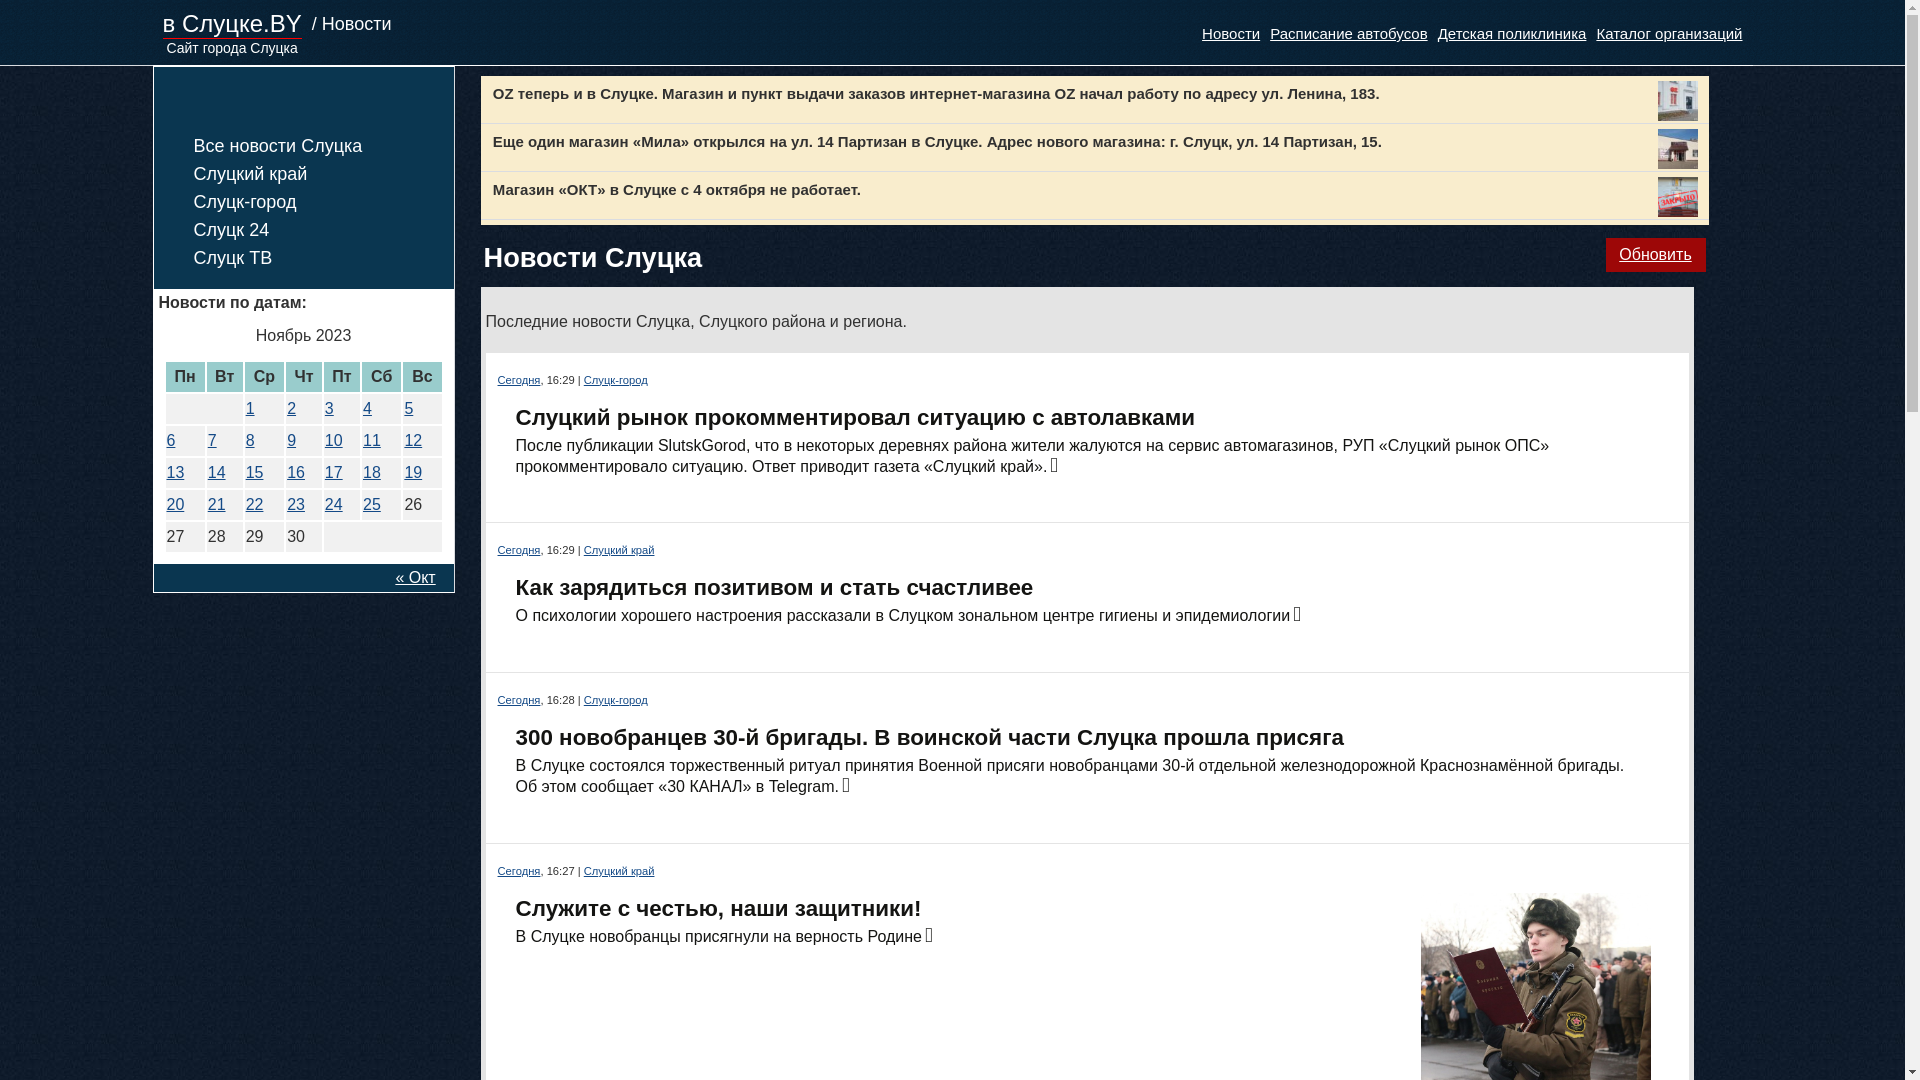 Image resolution: width=1920 pixels, height=1080 pixels. I want to click on 7, so click(212, 440).